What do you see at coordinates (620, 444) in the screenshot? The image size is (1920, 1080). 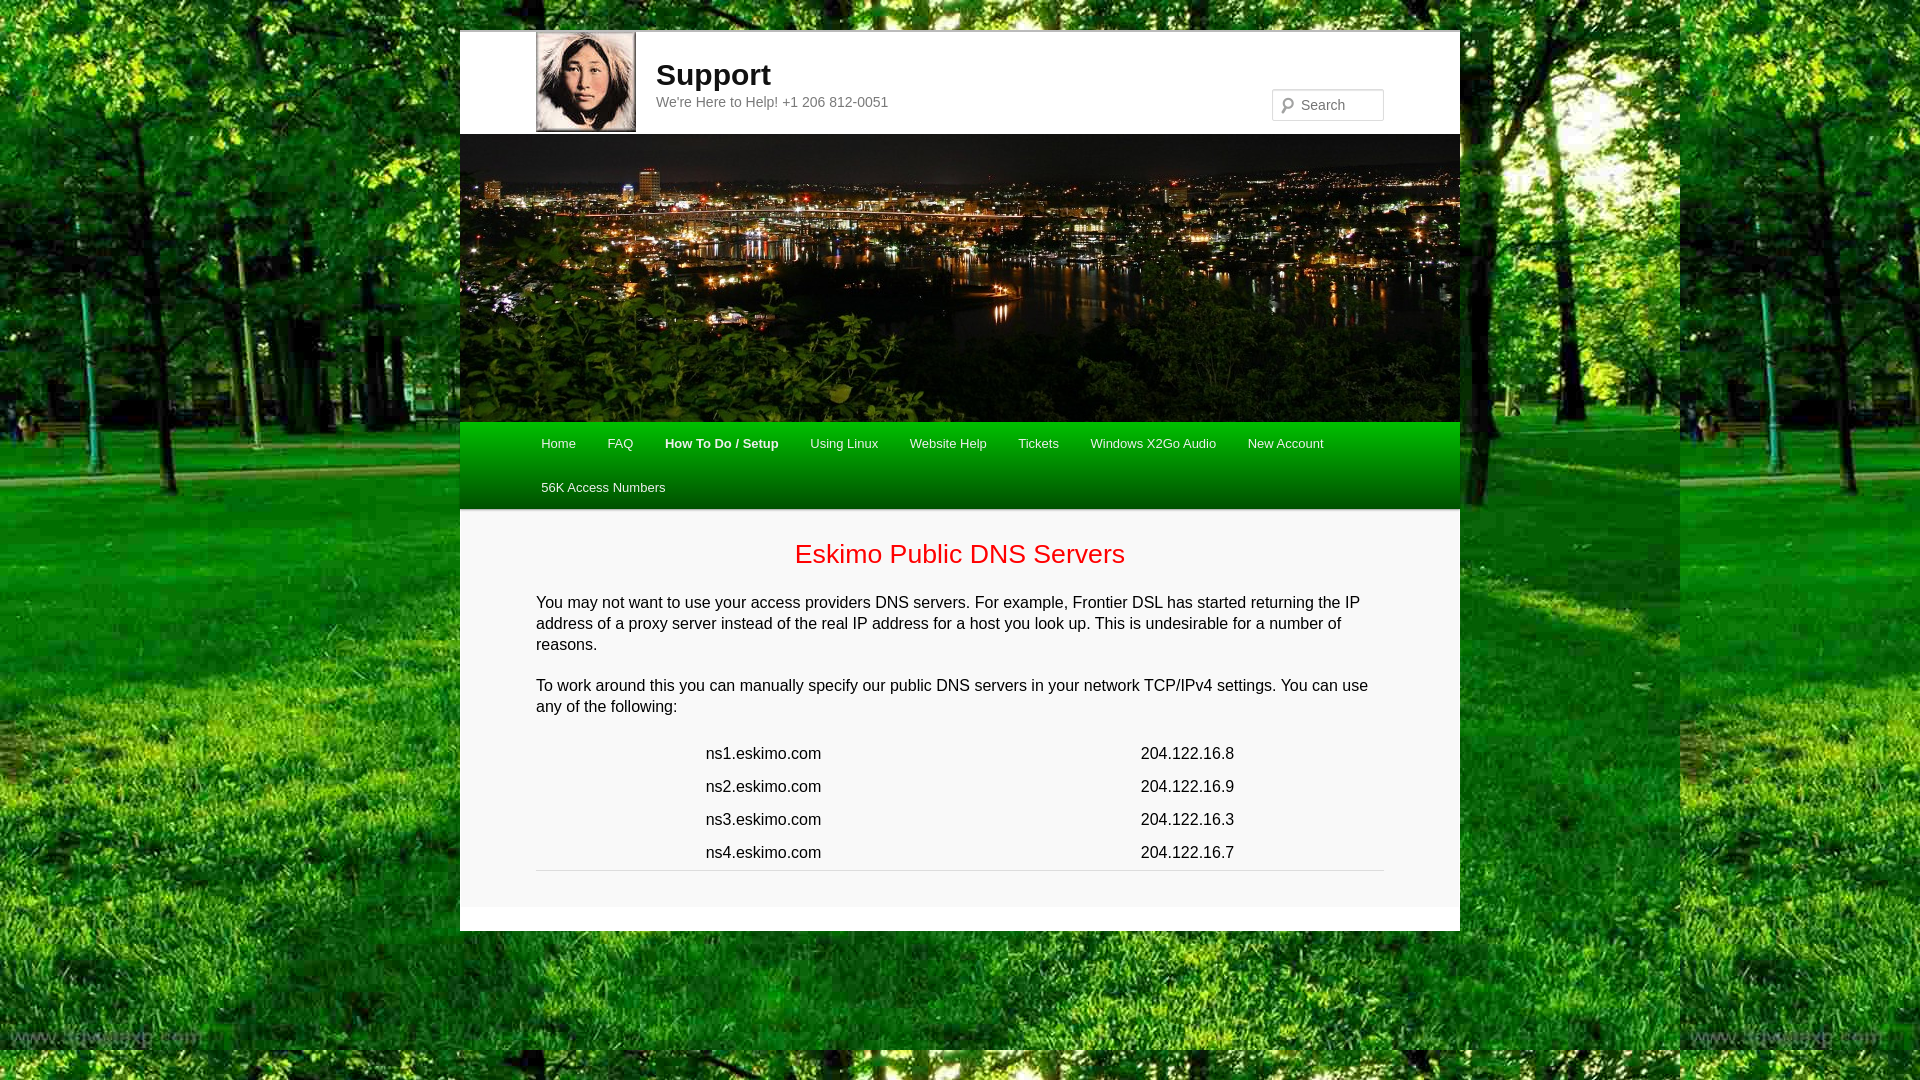 I see `FAQ` at bounding box center [620, 444].